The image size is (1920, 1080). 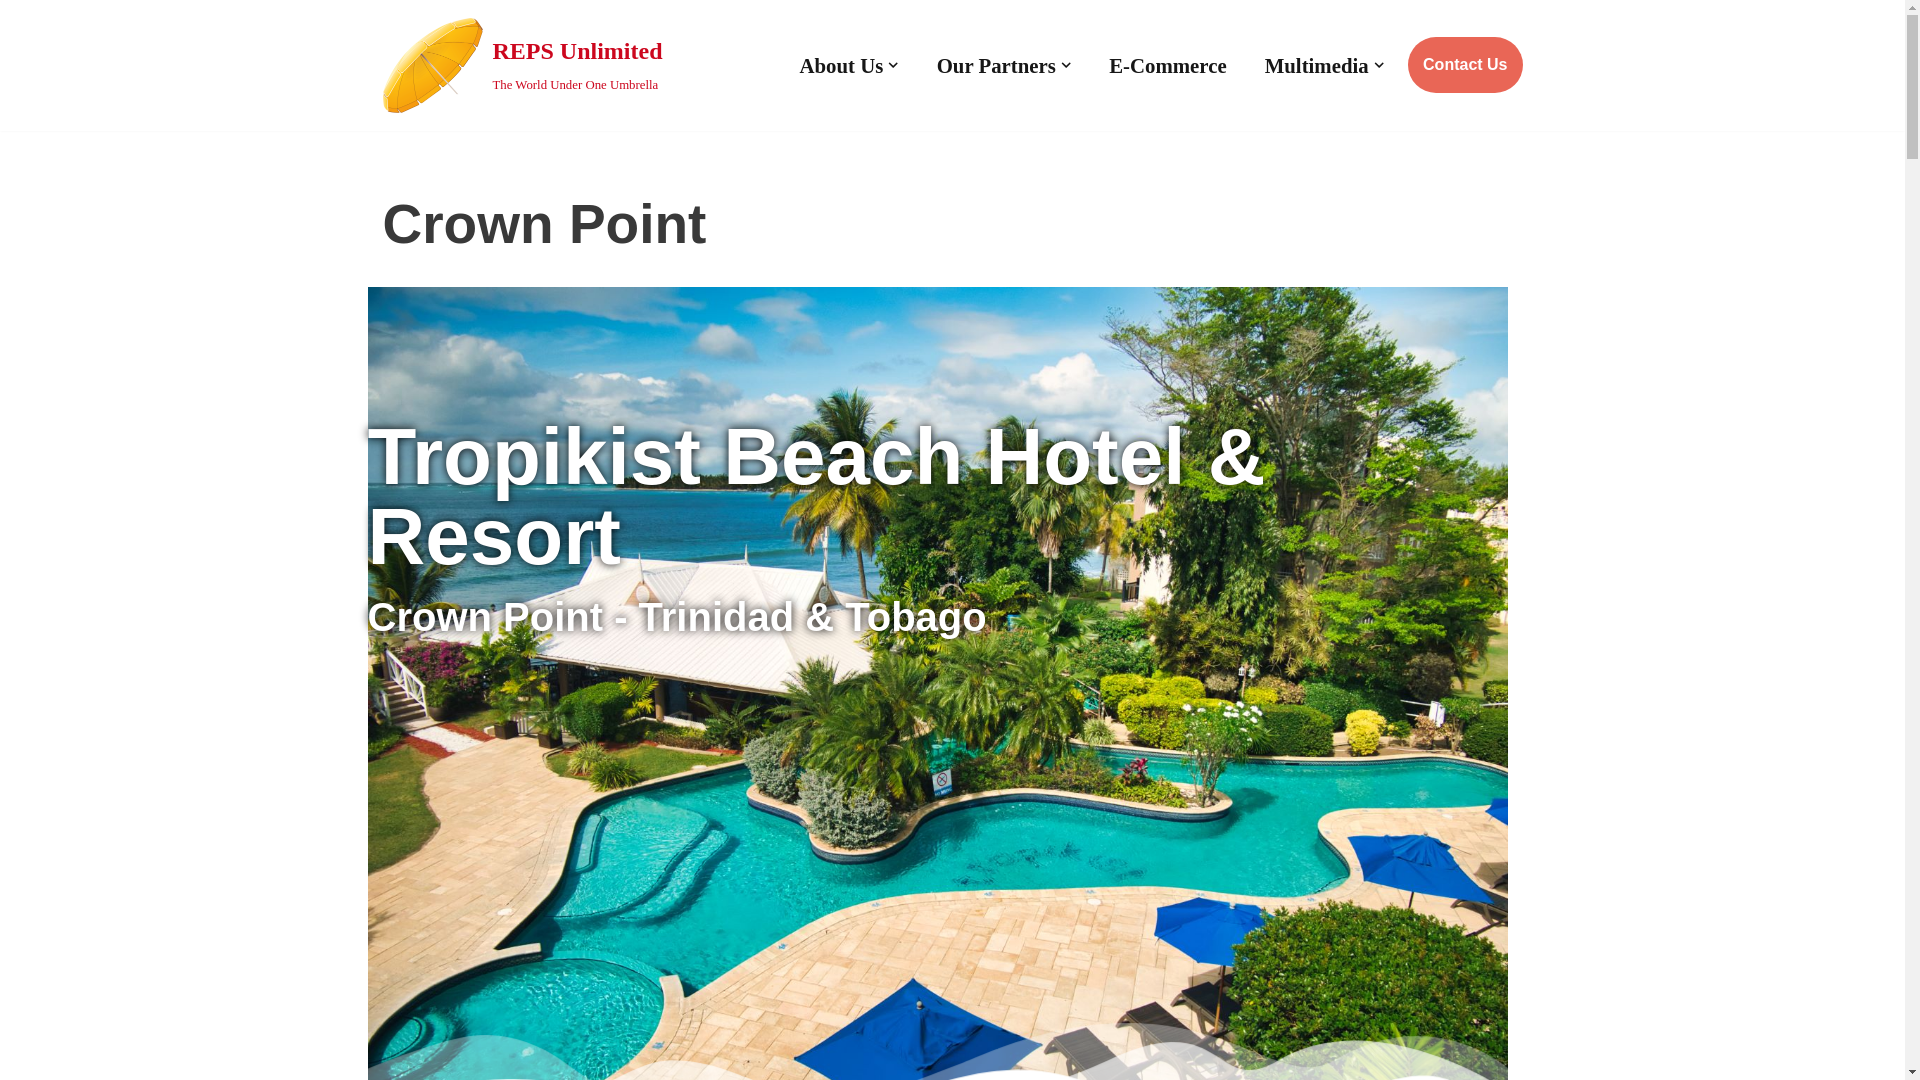 I want to click on Multimedia, so click(x=996, y=65).